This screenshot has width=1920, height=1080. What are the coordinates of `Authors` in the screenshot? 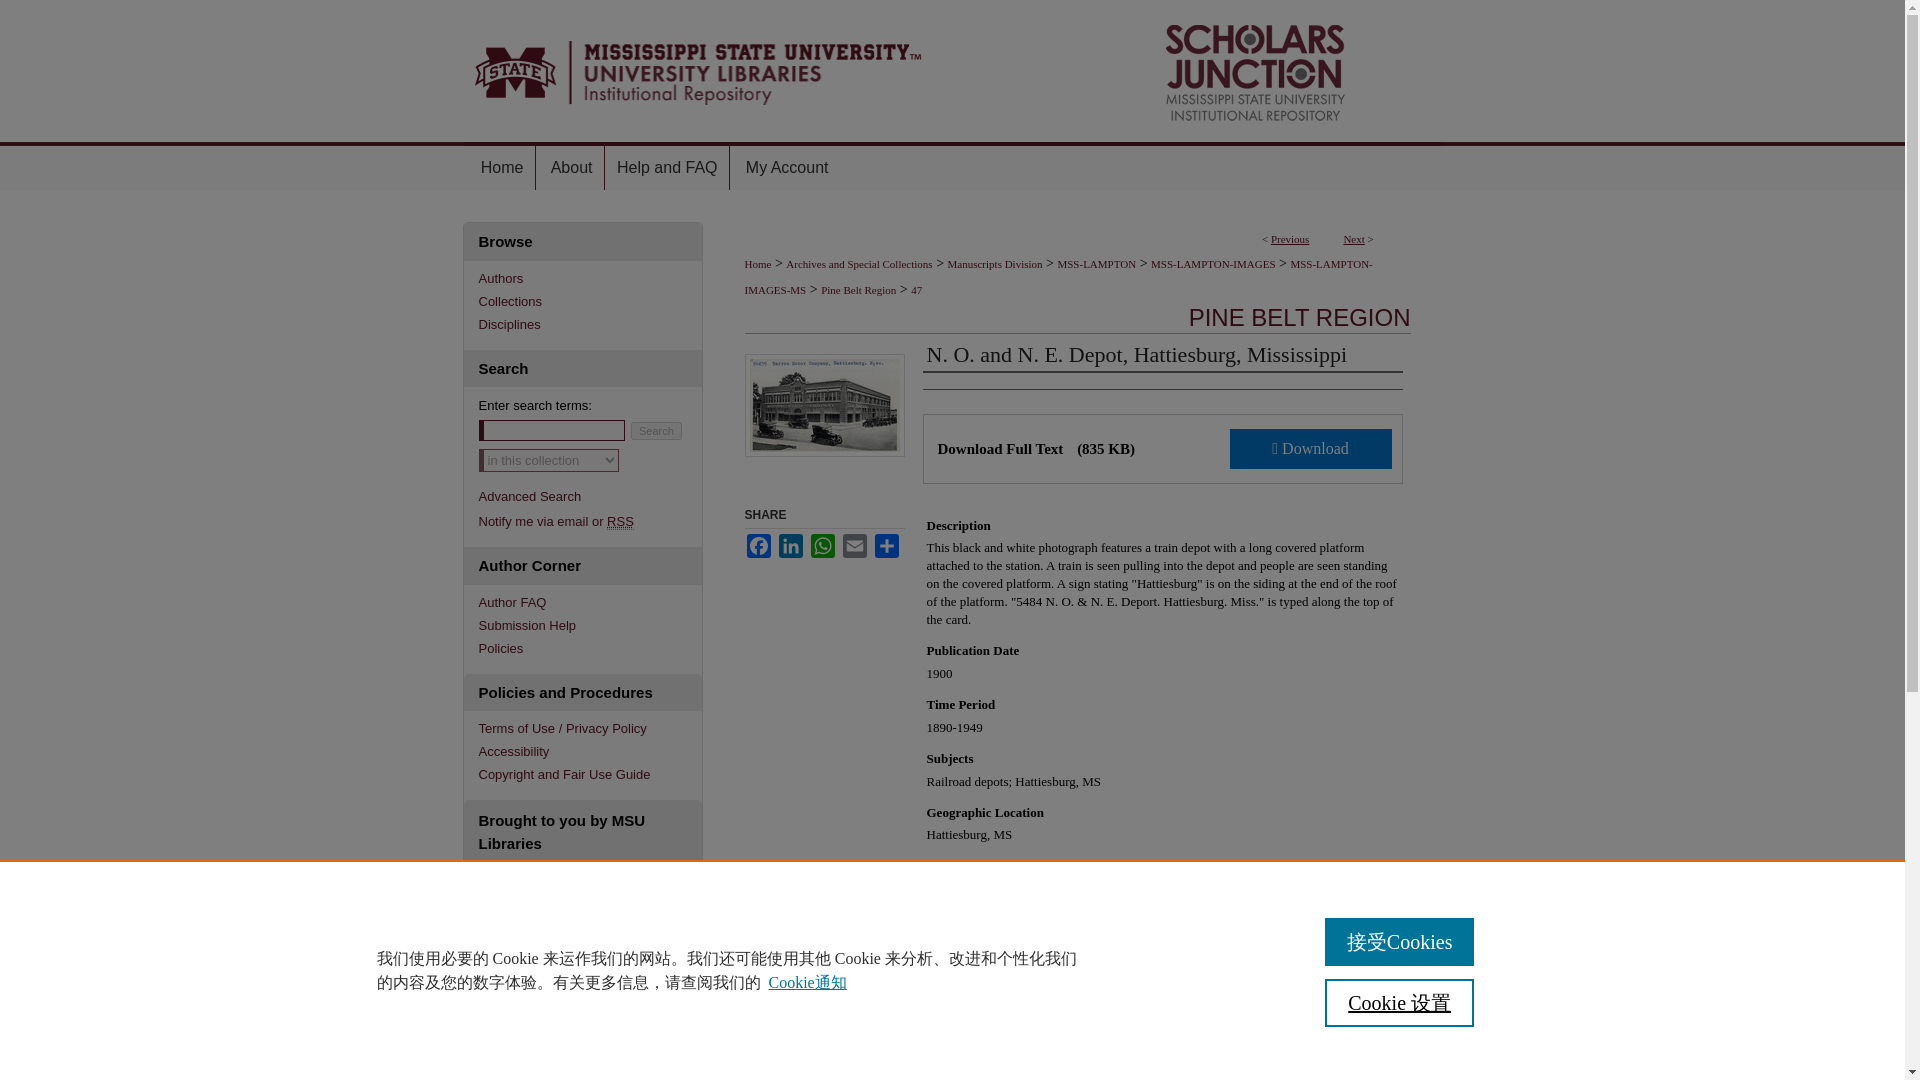 It's located at (590, 278).